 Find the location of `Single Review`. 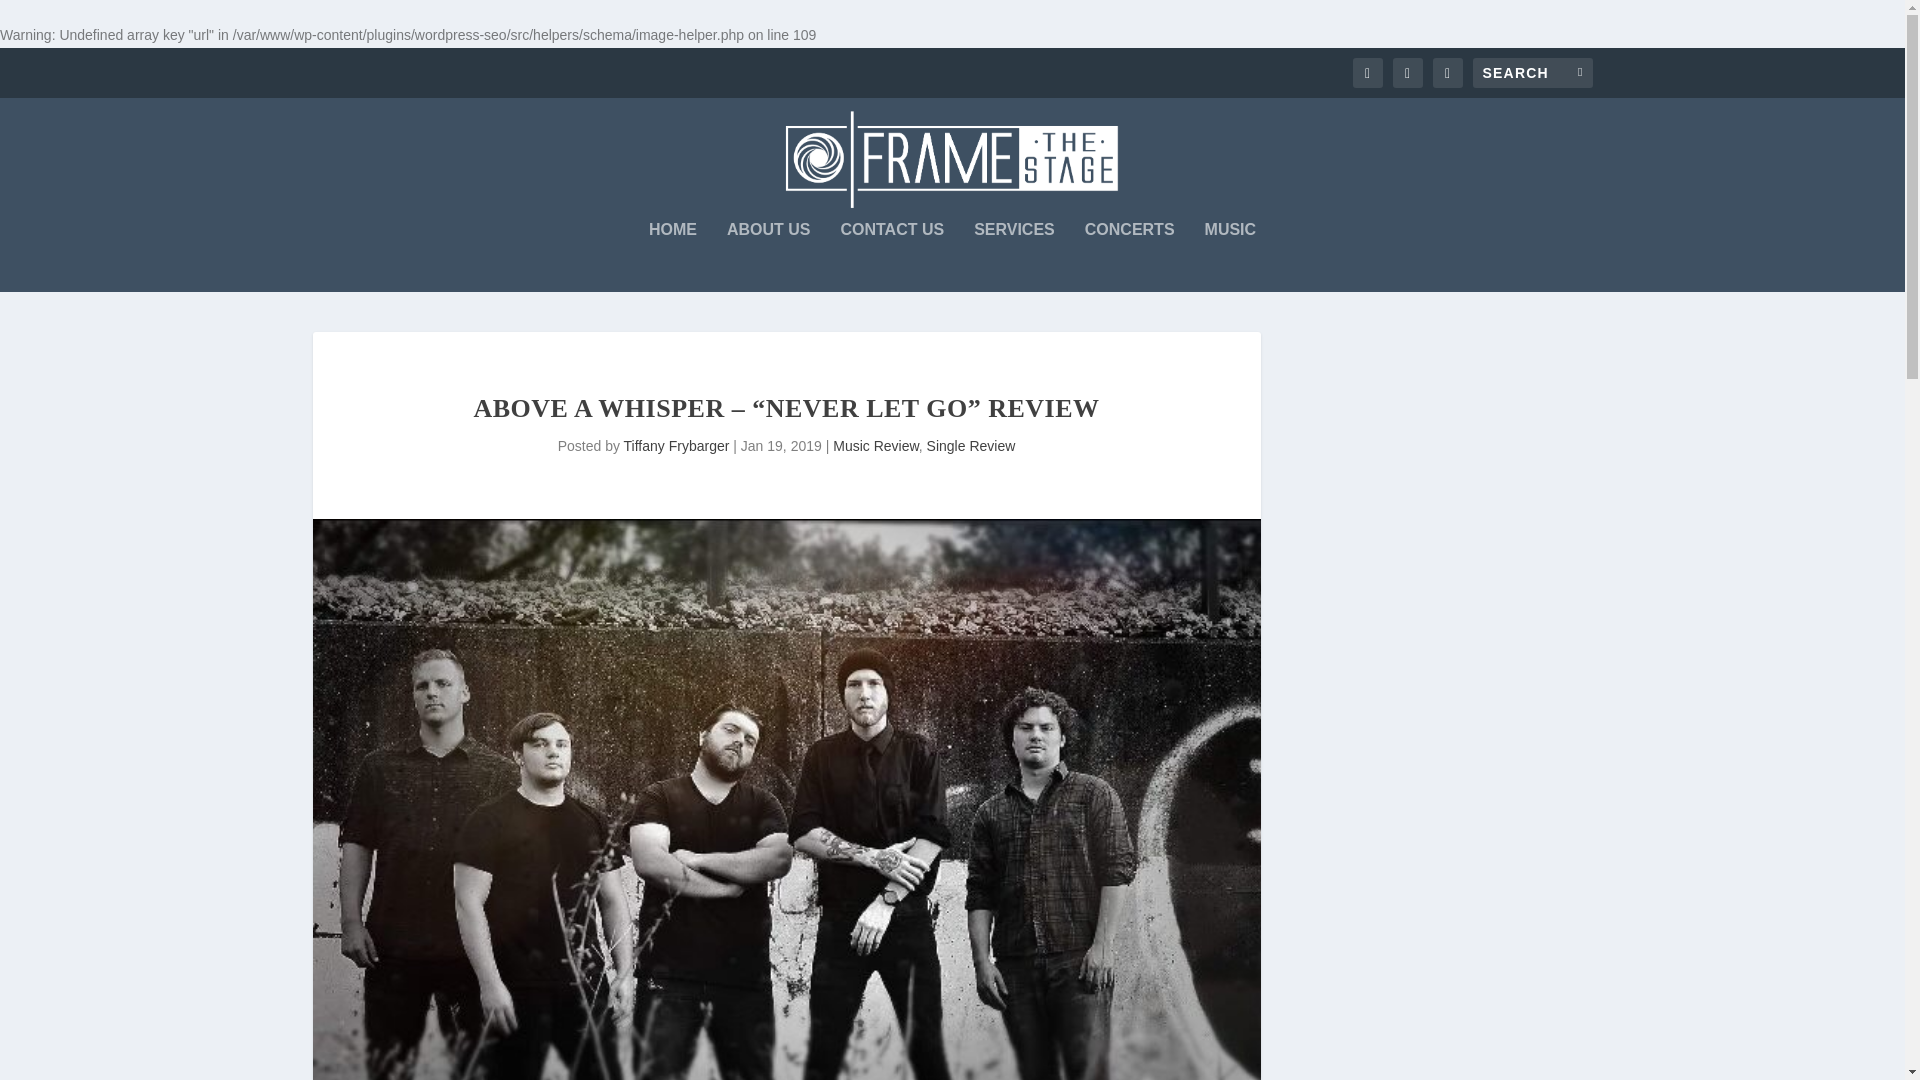

Single Review is located at coordinates (971, 446).